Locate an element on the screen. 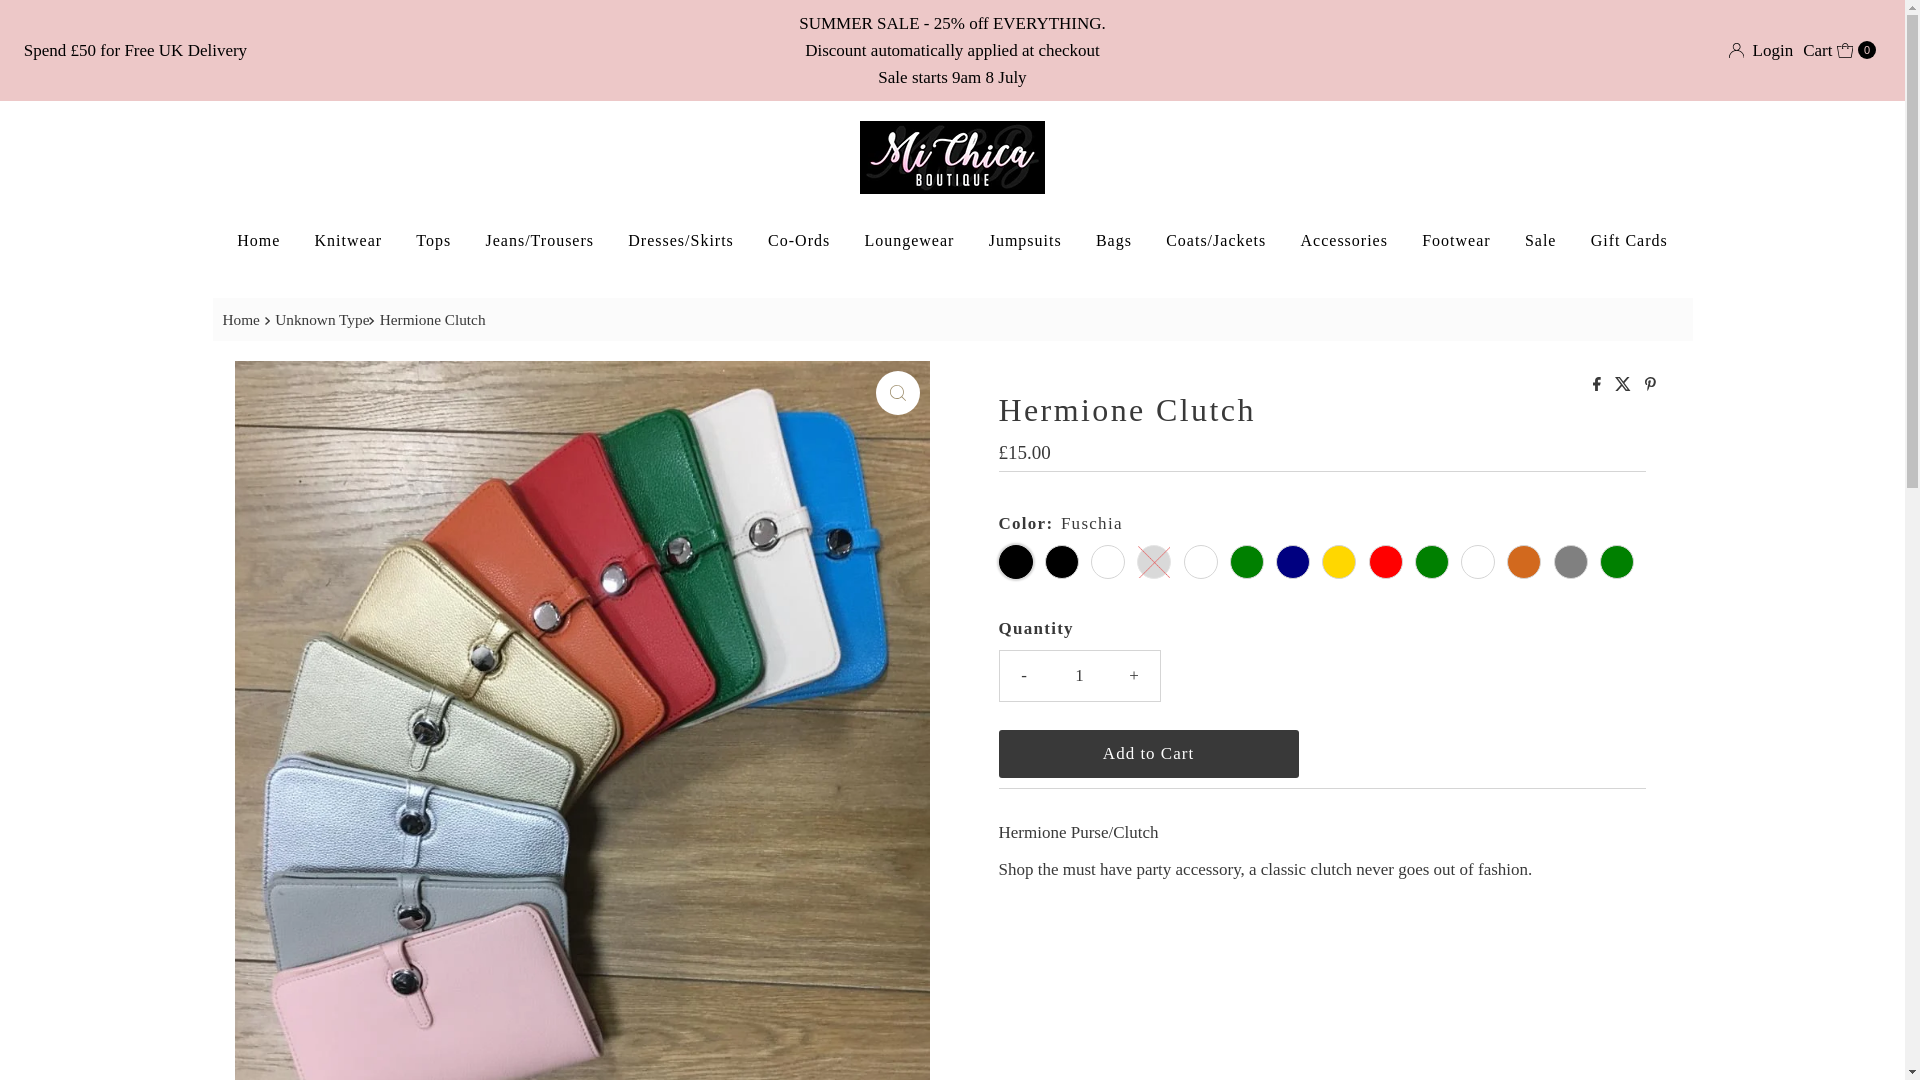 This screenshot has width=1920, height=1080. Jumpsuits is located at coordinates (1025, 240).